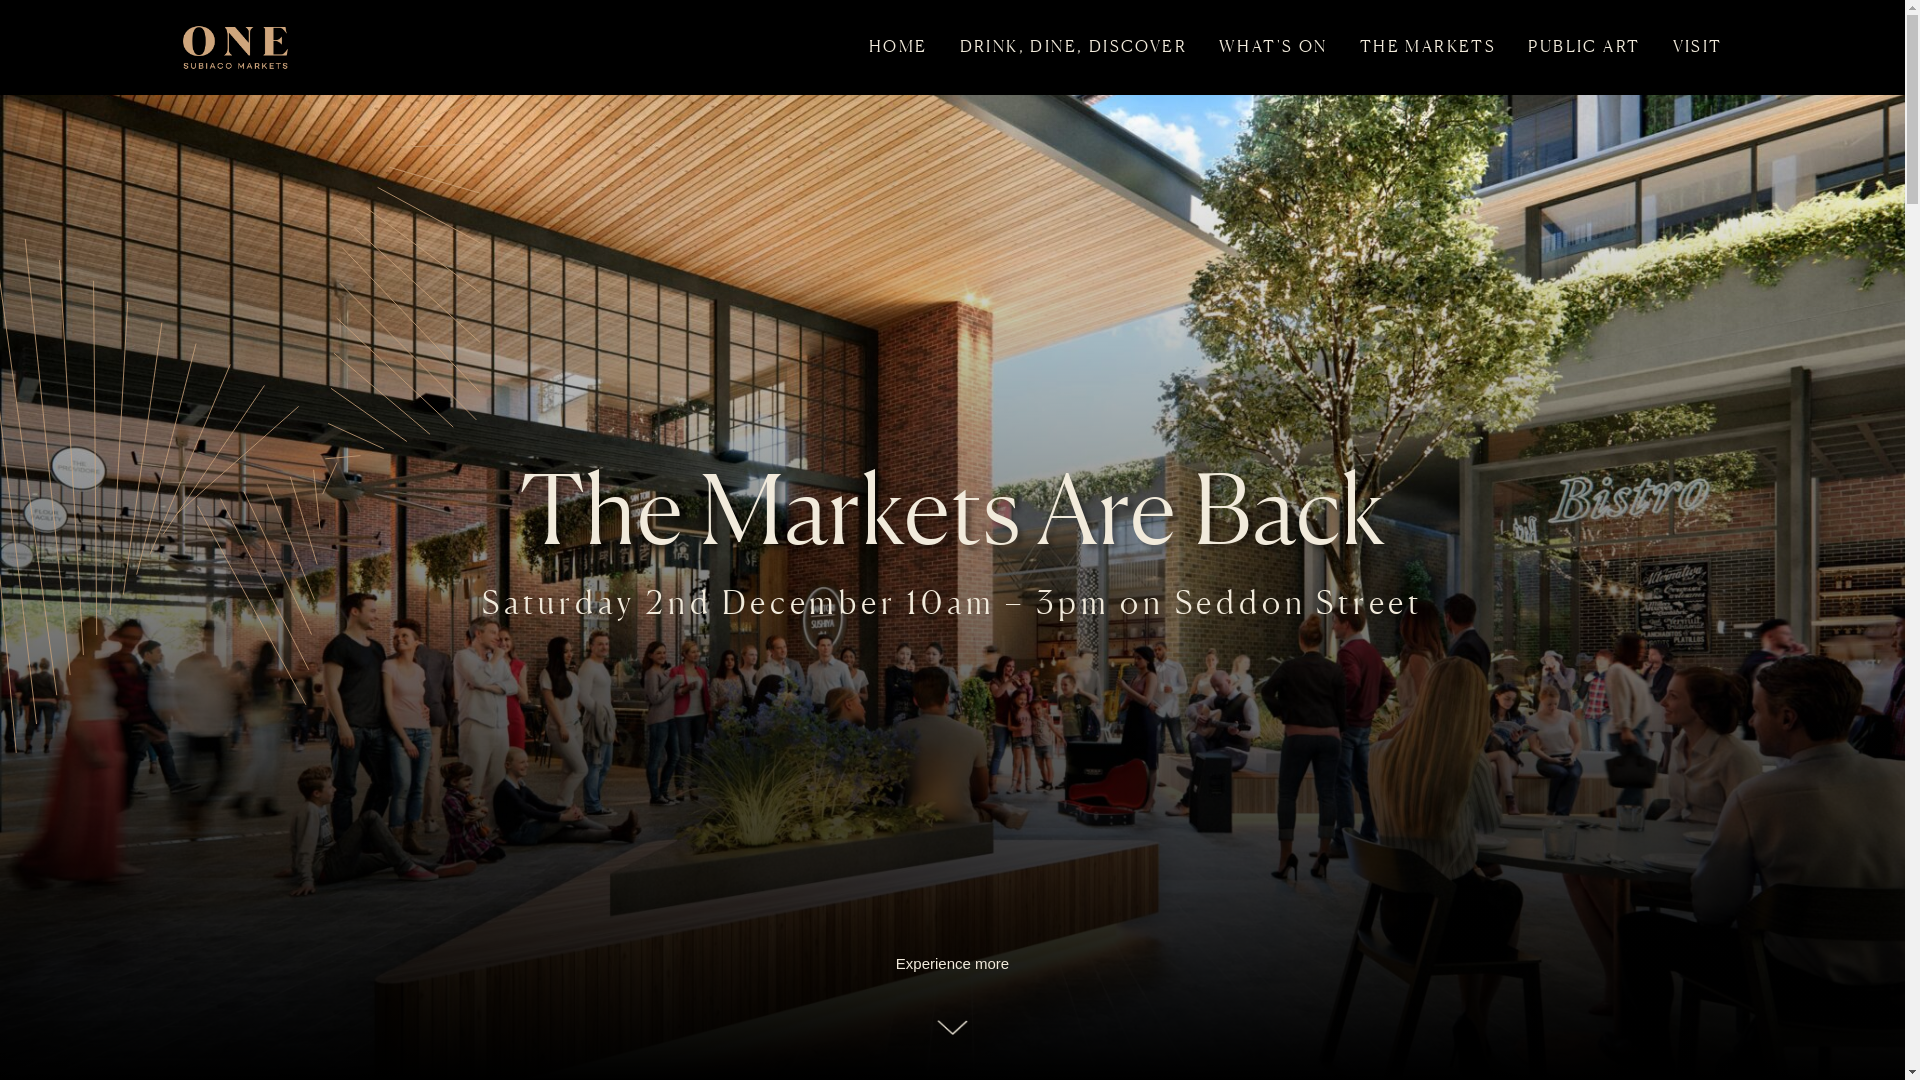 This screenshot has height=1080, width=1920. Describe the element at coordinates (1697, 46) in the screenshot. I see `VISIT` at that location.